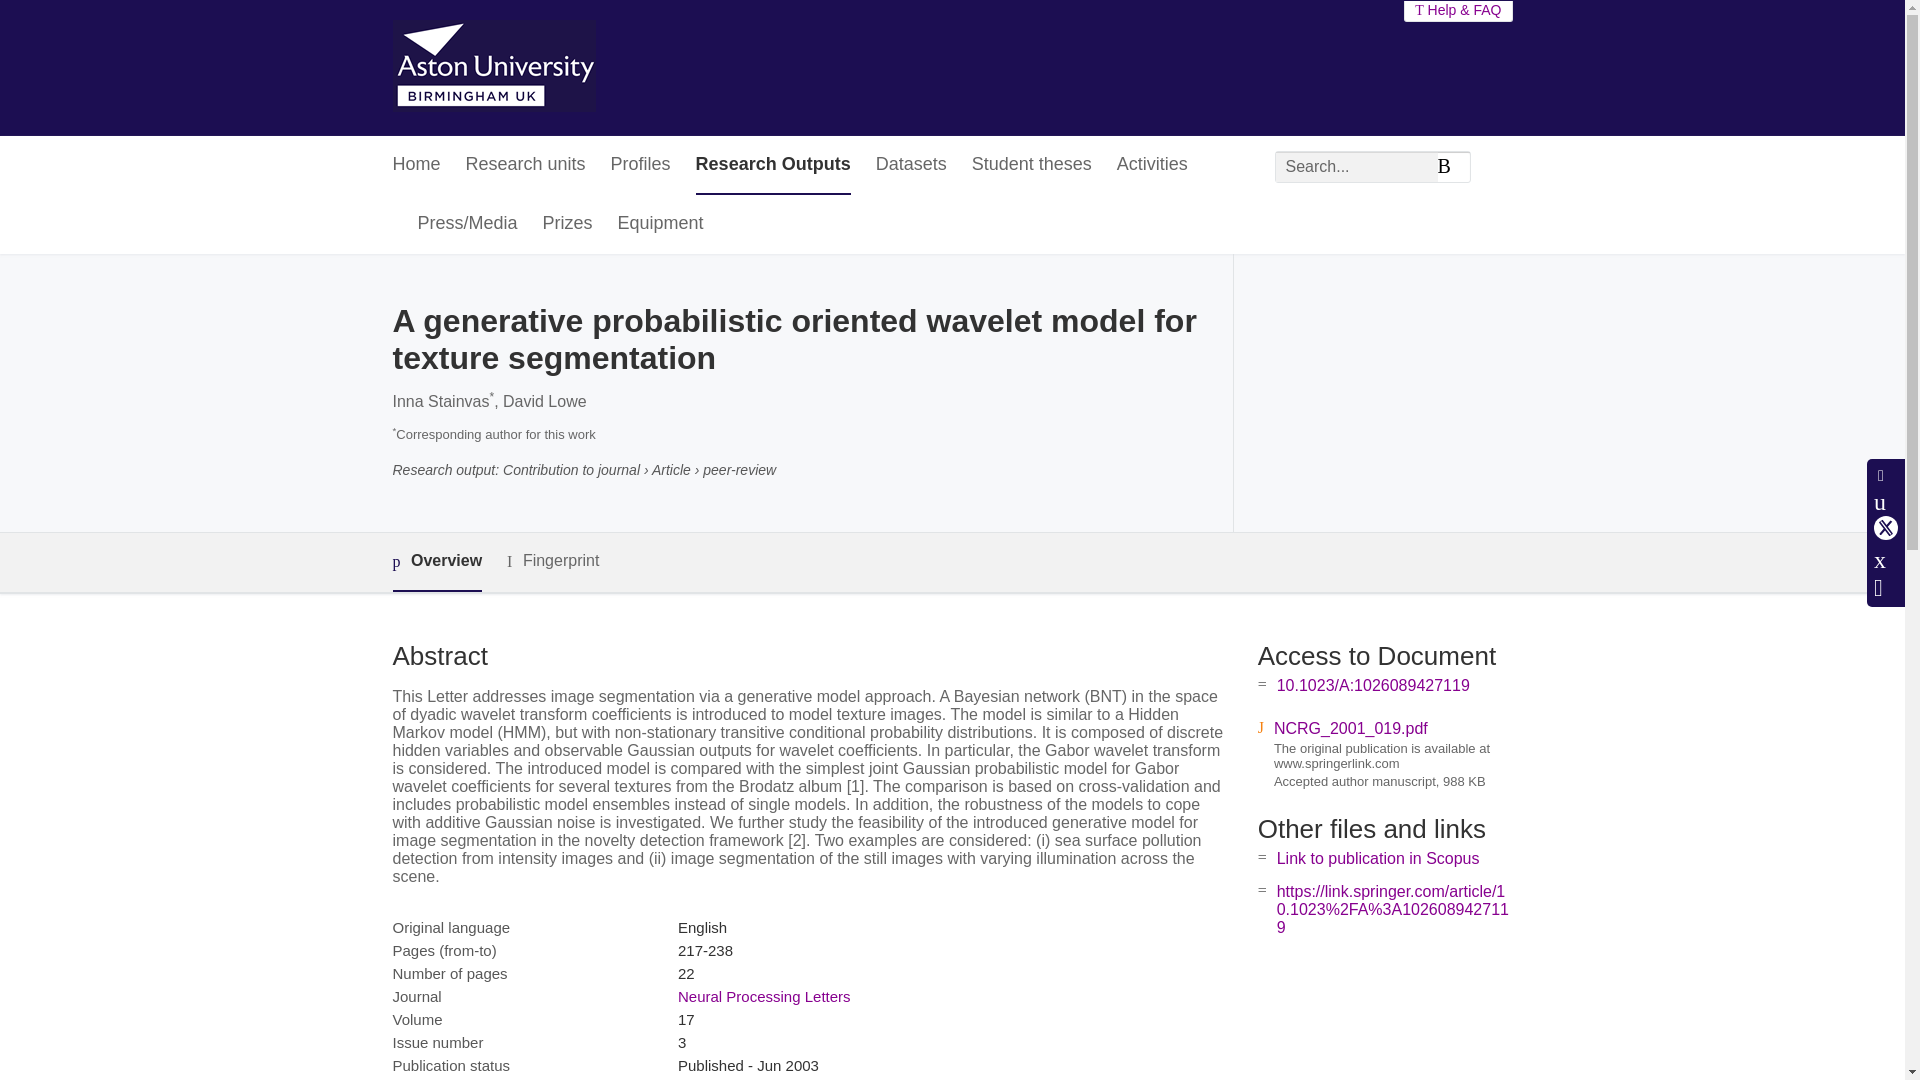 The height and width of the screenshot is (1080, 1920). Describe the element at coordinates (640, 166) in the screenshot. I see `Profiles` at that location.